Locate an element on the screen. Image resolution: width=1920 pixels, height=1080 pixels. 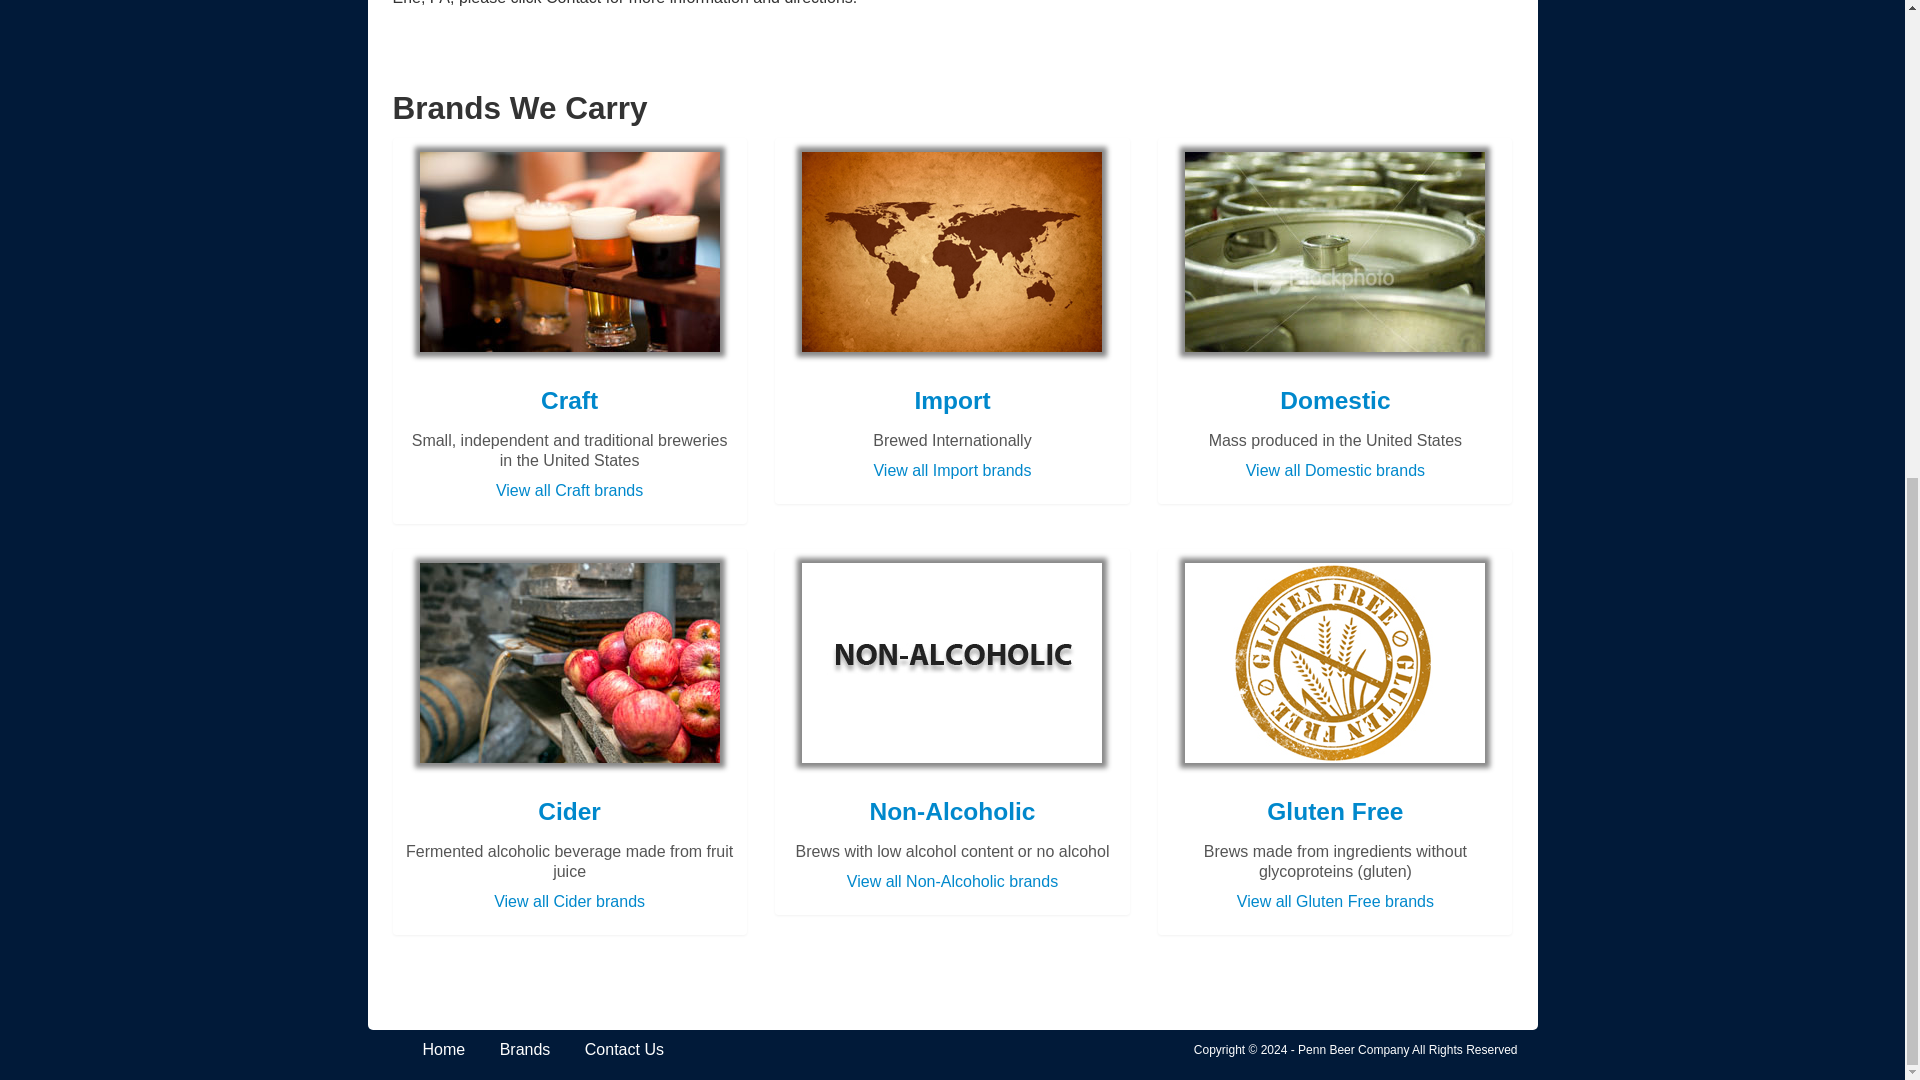
Non-Alcoholic is located at coordinates (952, 812).